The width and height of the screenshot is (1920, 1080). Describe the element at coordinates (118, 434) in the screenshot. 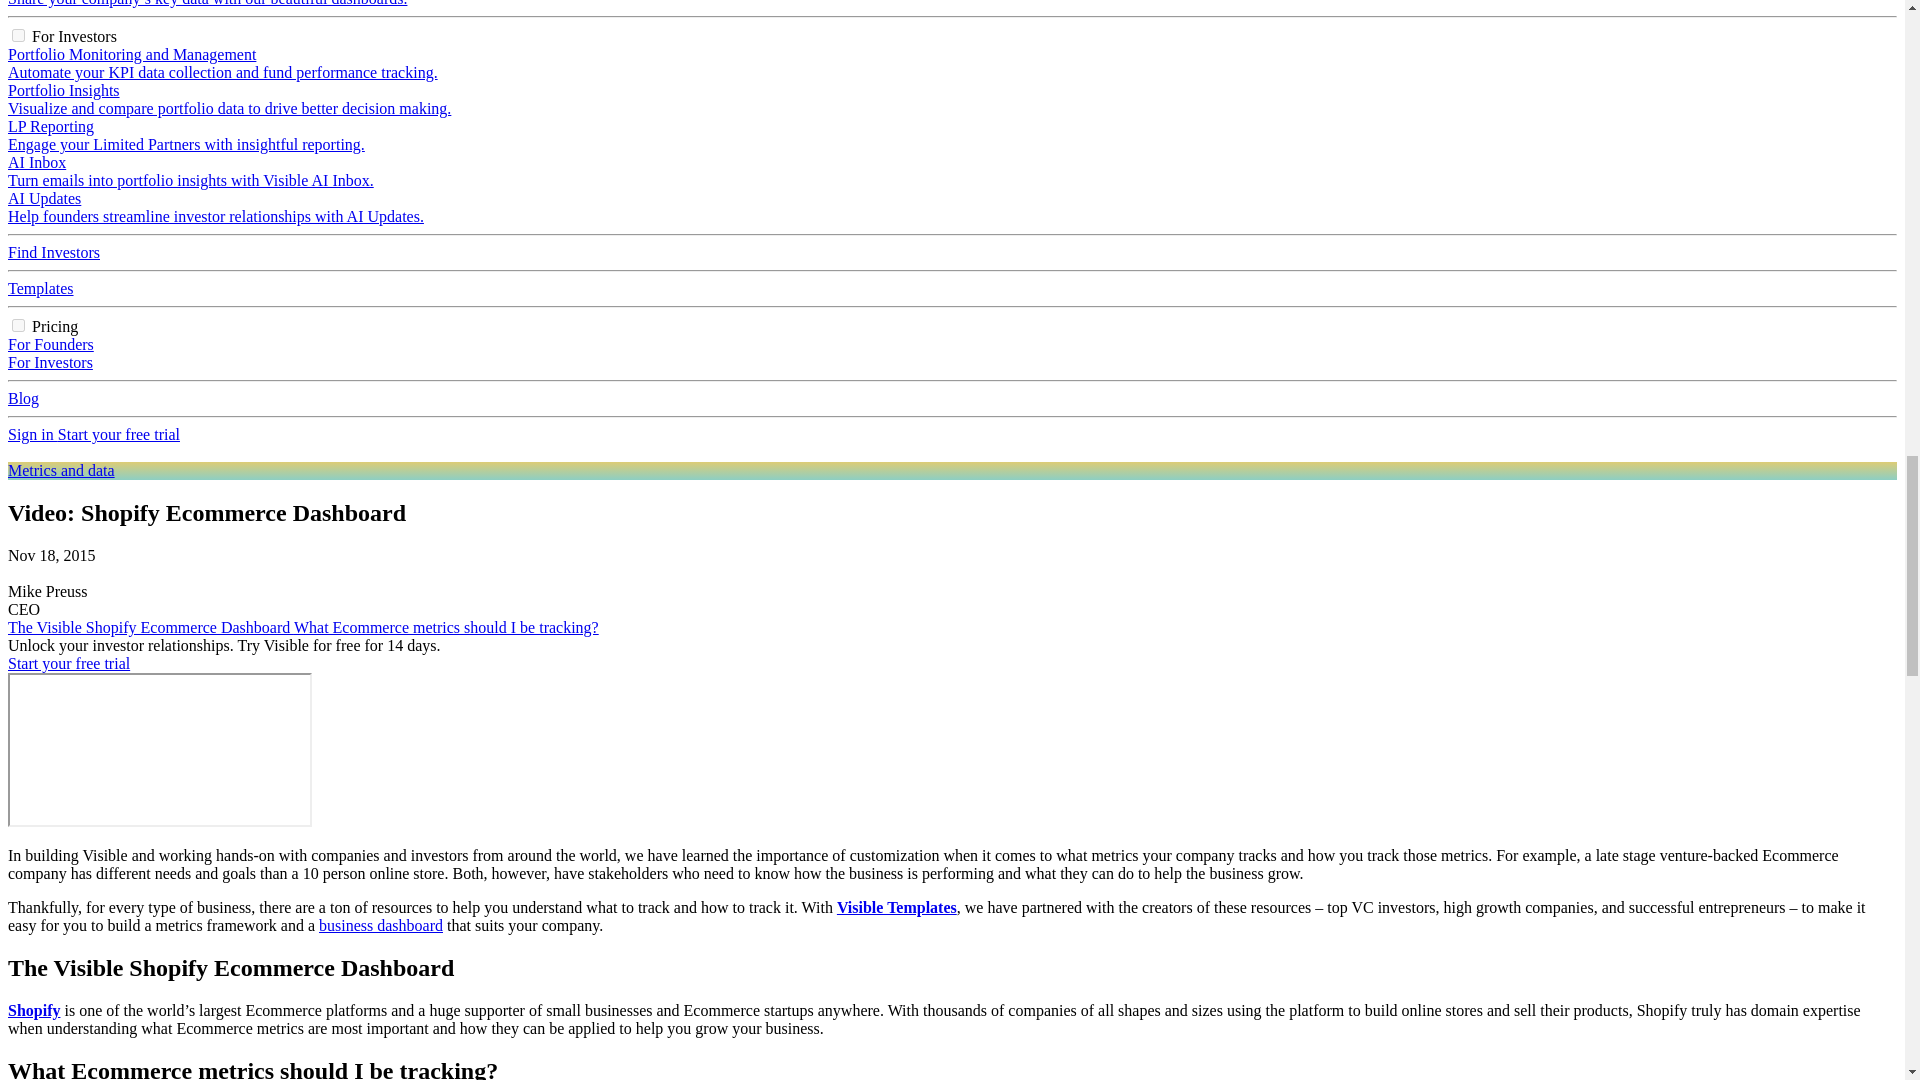

I see `Start your free trial` at that location.